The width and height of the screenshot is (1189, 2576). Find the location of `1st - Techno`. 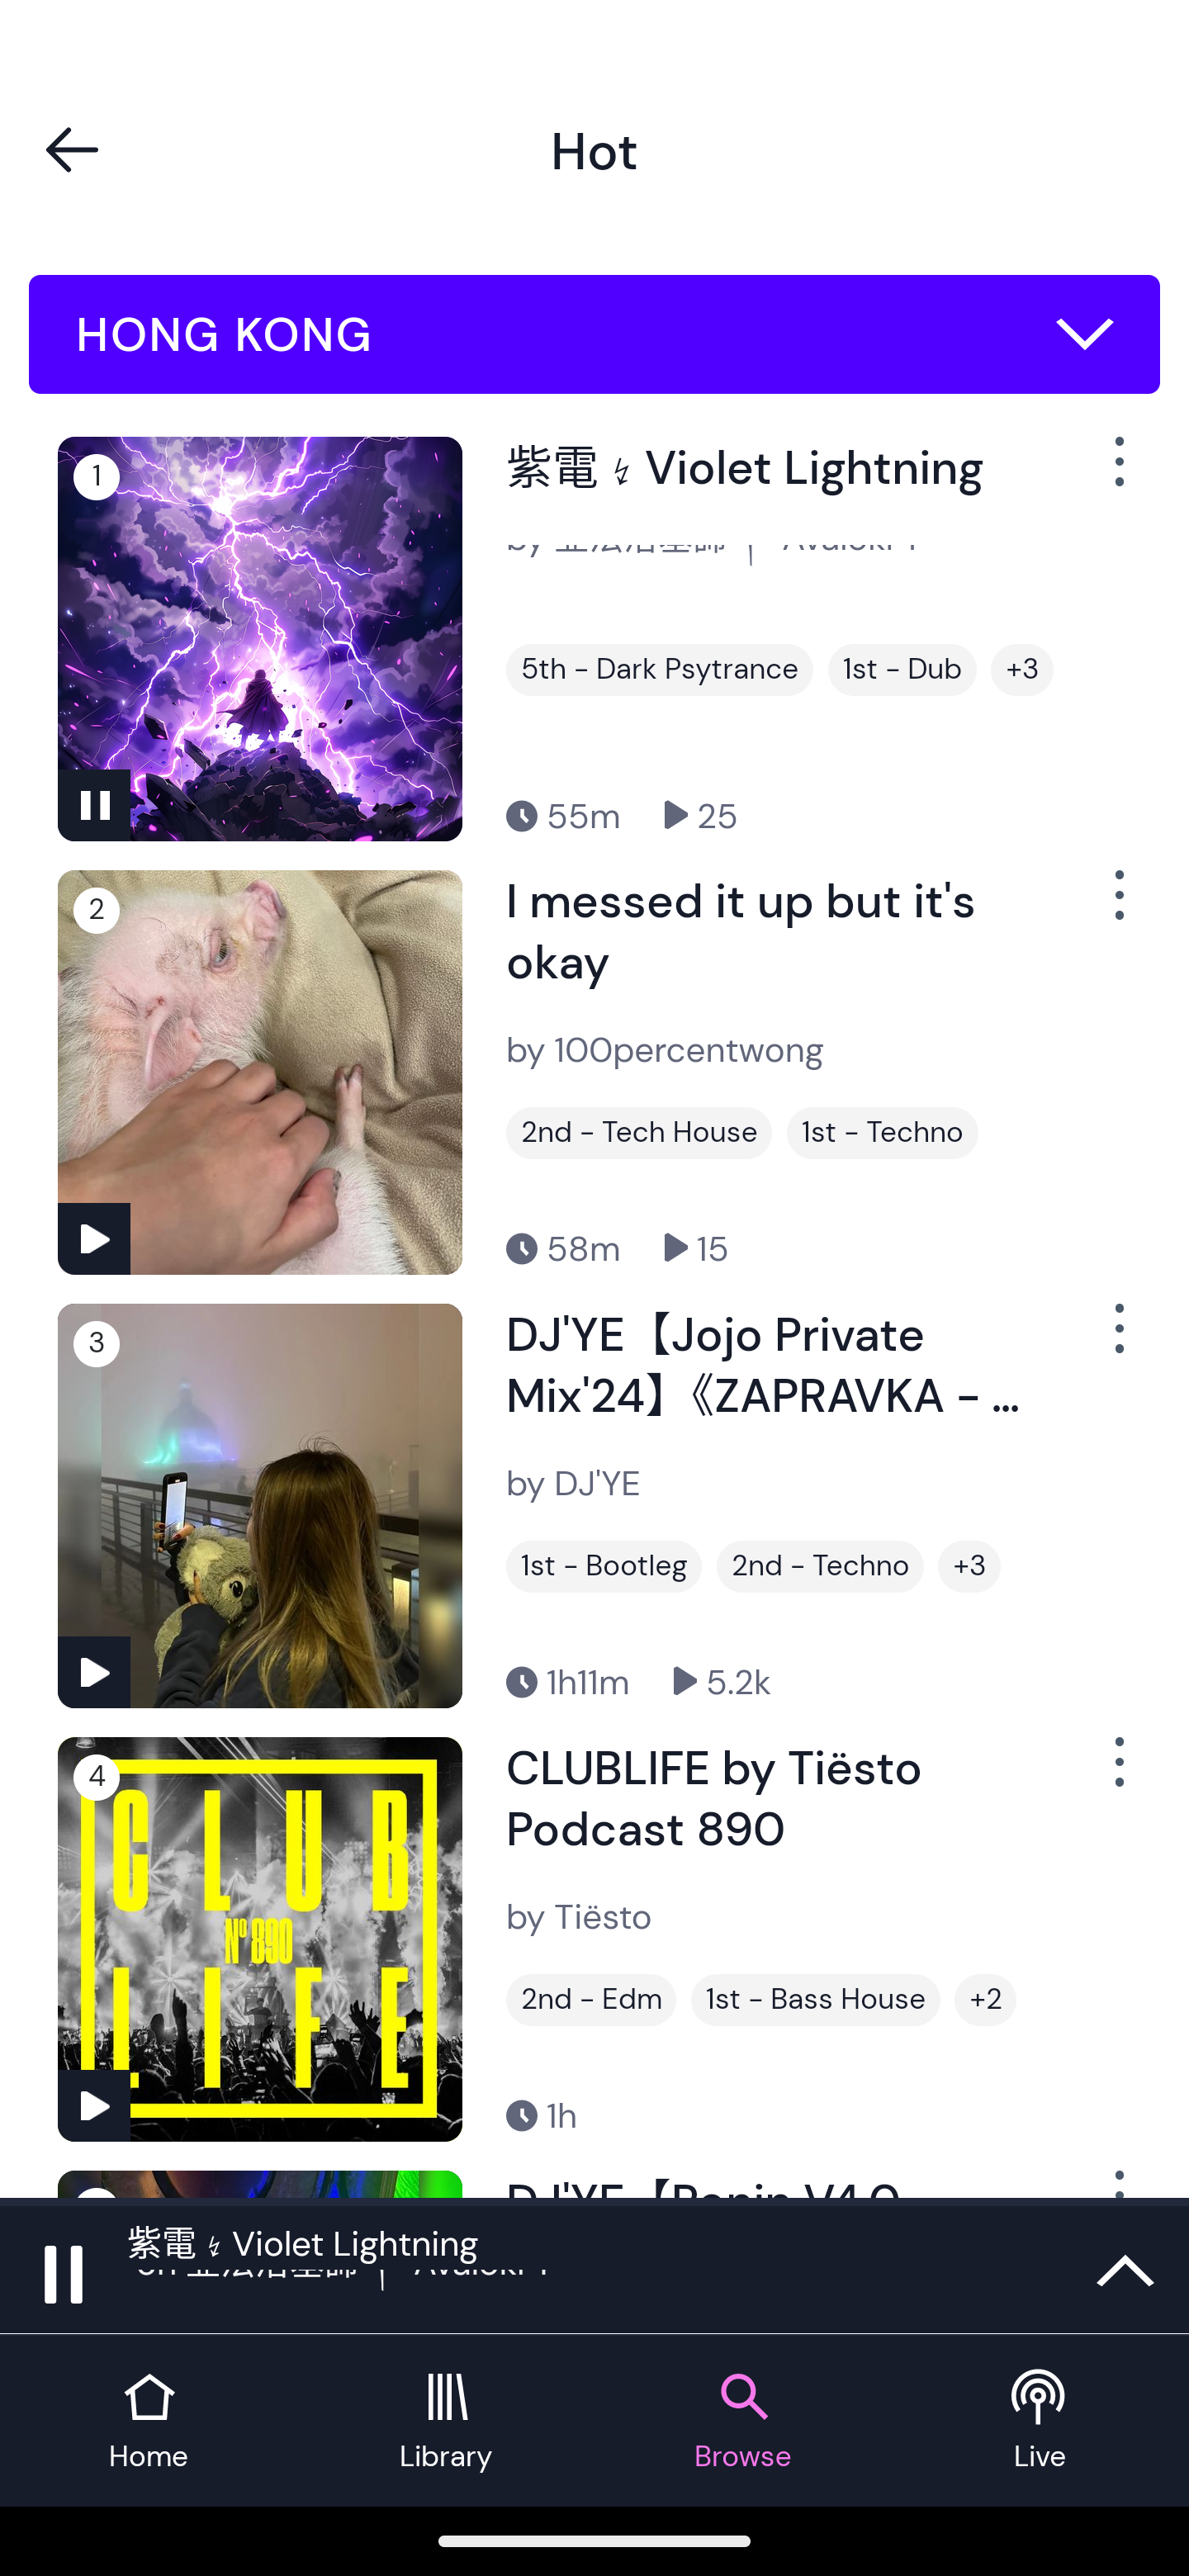

1st - Techno is located at coordinates (883, 1133).